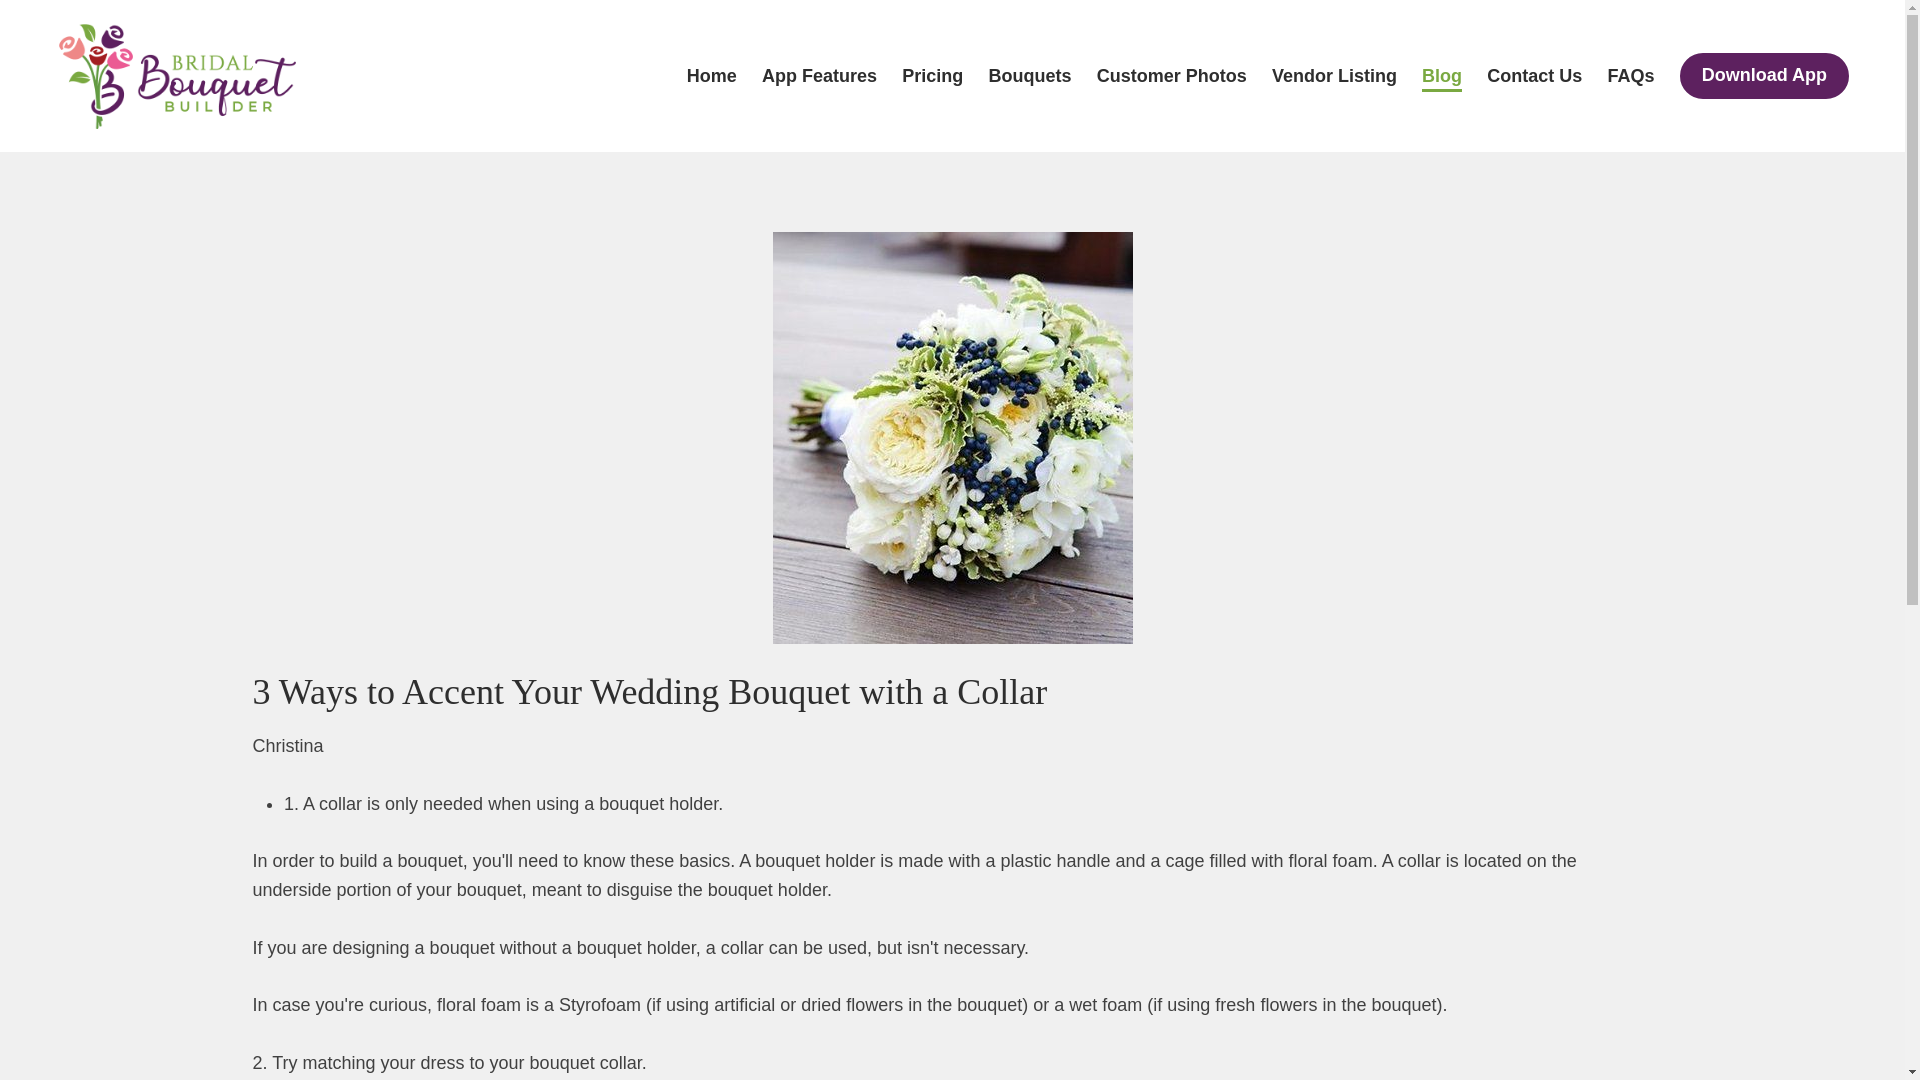 The width and height of the screenshot is (1920, 1080). I want to click on Download App, so click(1764, 76).